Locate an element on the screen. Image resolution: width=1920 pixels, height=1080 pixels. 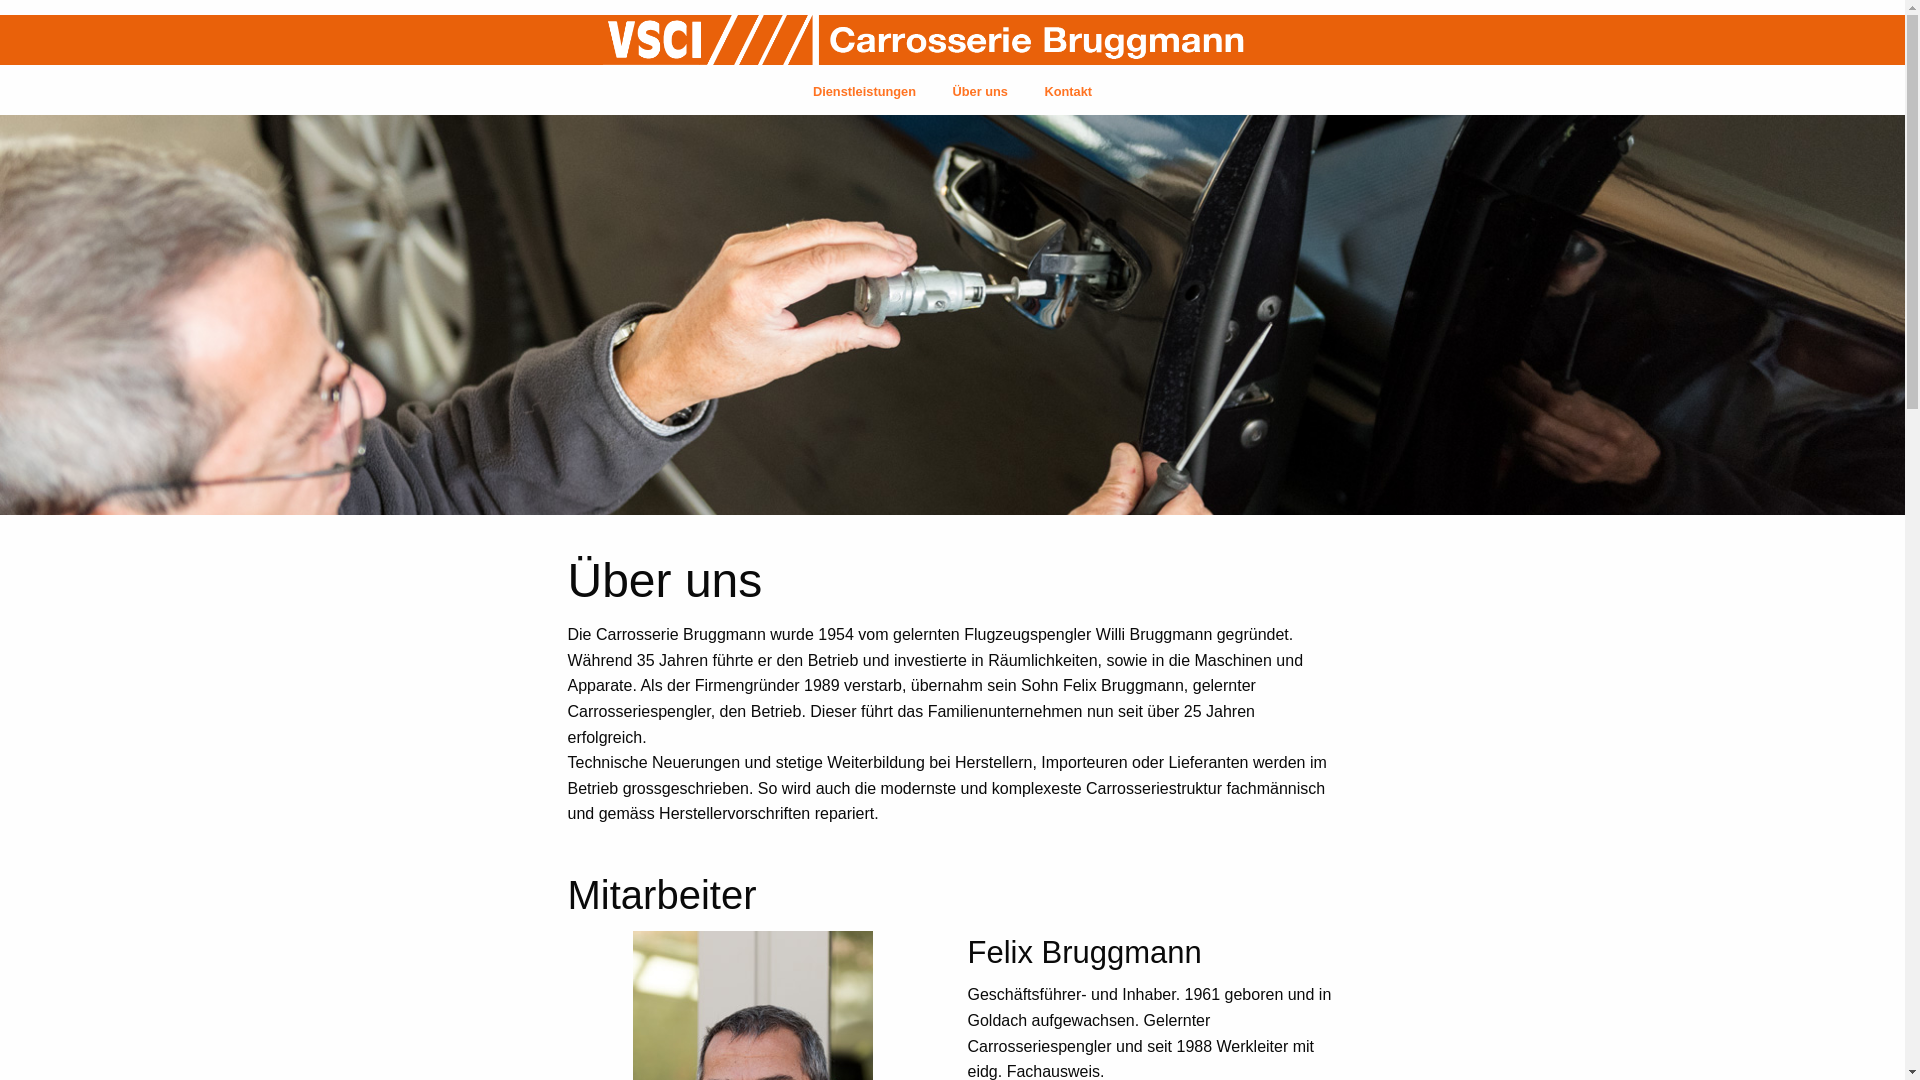
Dienstleistungen is located at coordinates (864, 92).